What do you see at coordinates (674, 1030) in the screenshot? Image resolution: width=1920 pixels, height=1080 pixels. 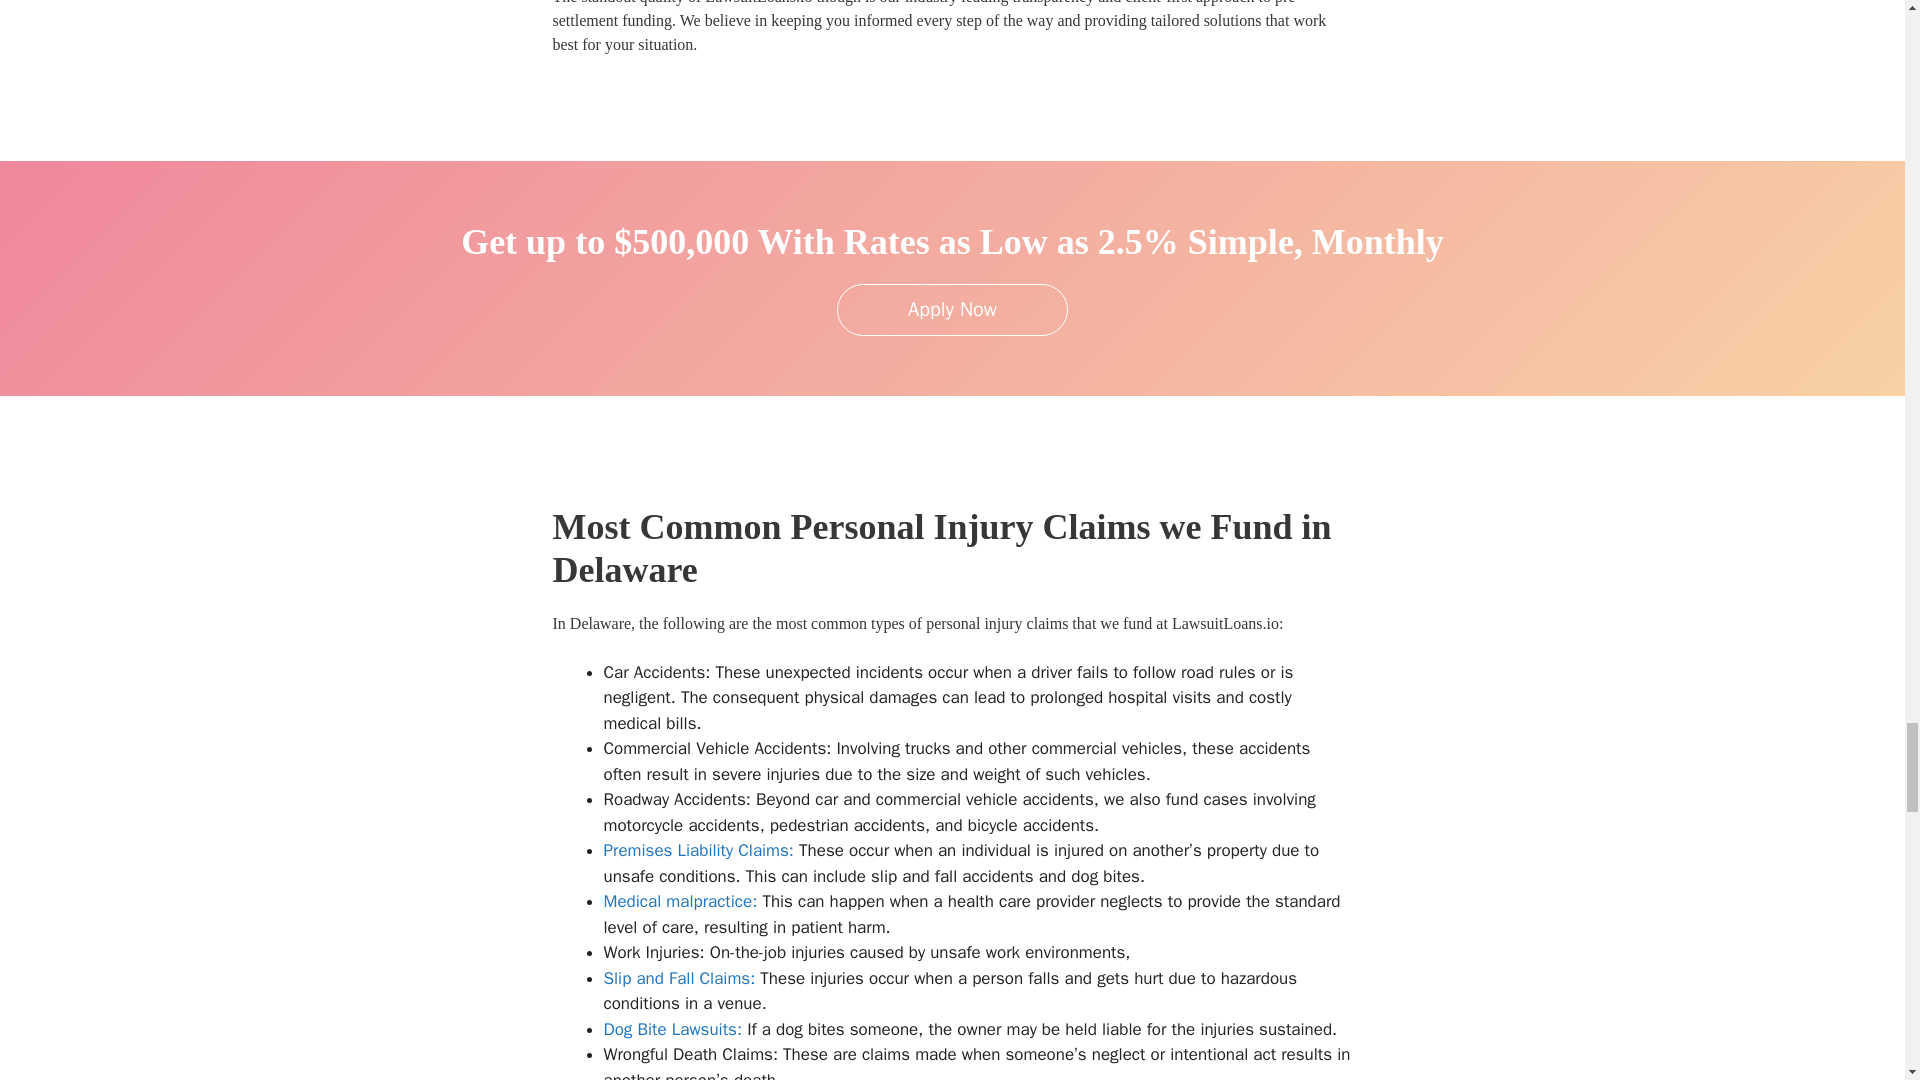 I see `Dog Bite Lawsuits:` at bounding box center [674, 1030].